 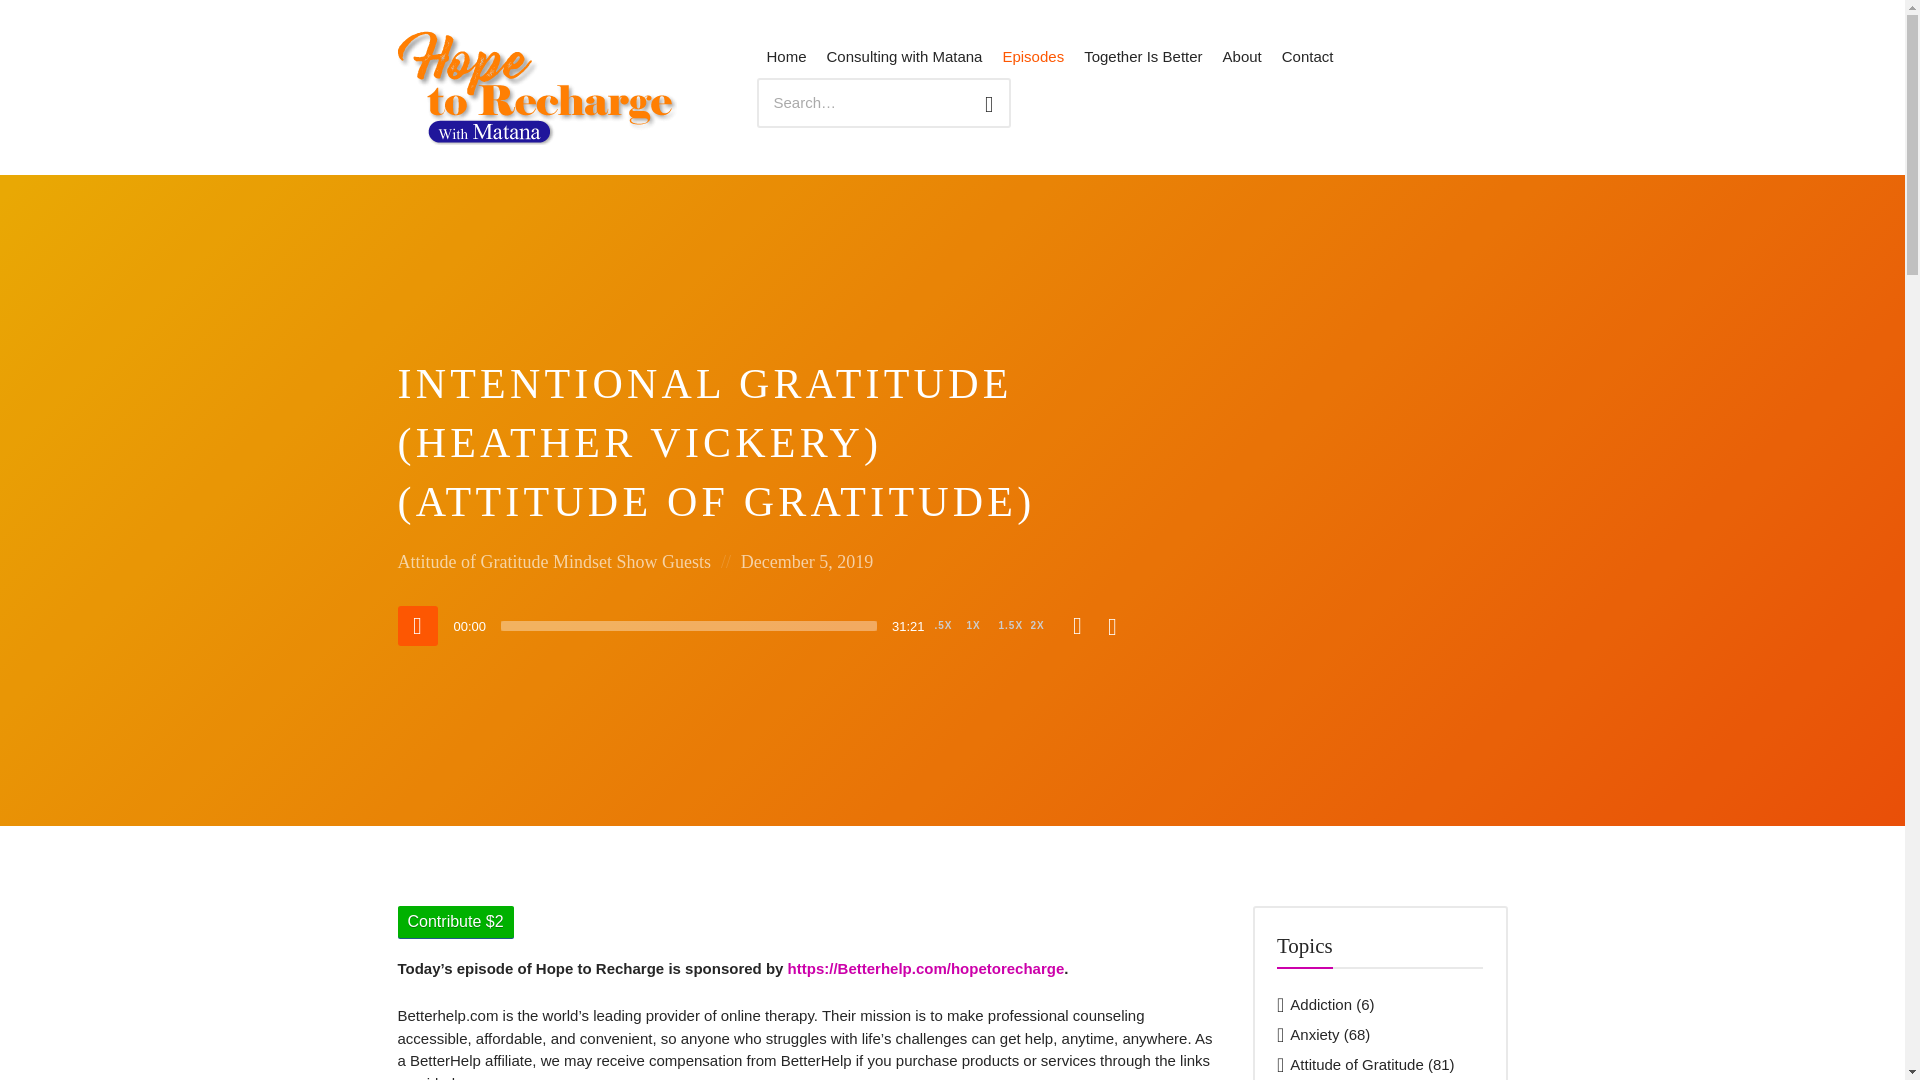 What do you see at coordinates (417, 625) in the screenshot?
I see `Play` at bounding box center [417, 625].